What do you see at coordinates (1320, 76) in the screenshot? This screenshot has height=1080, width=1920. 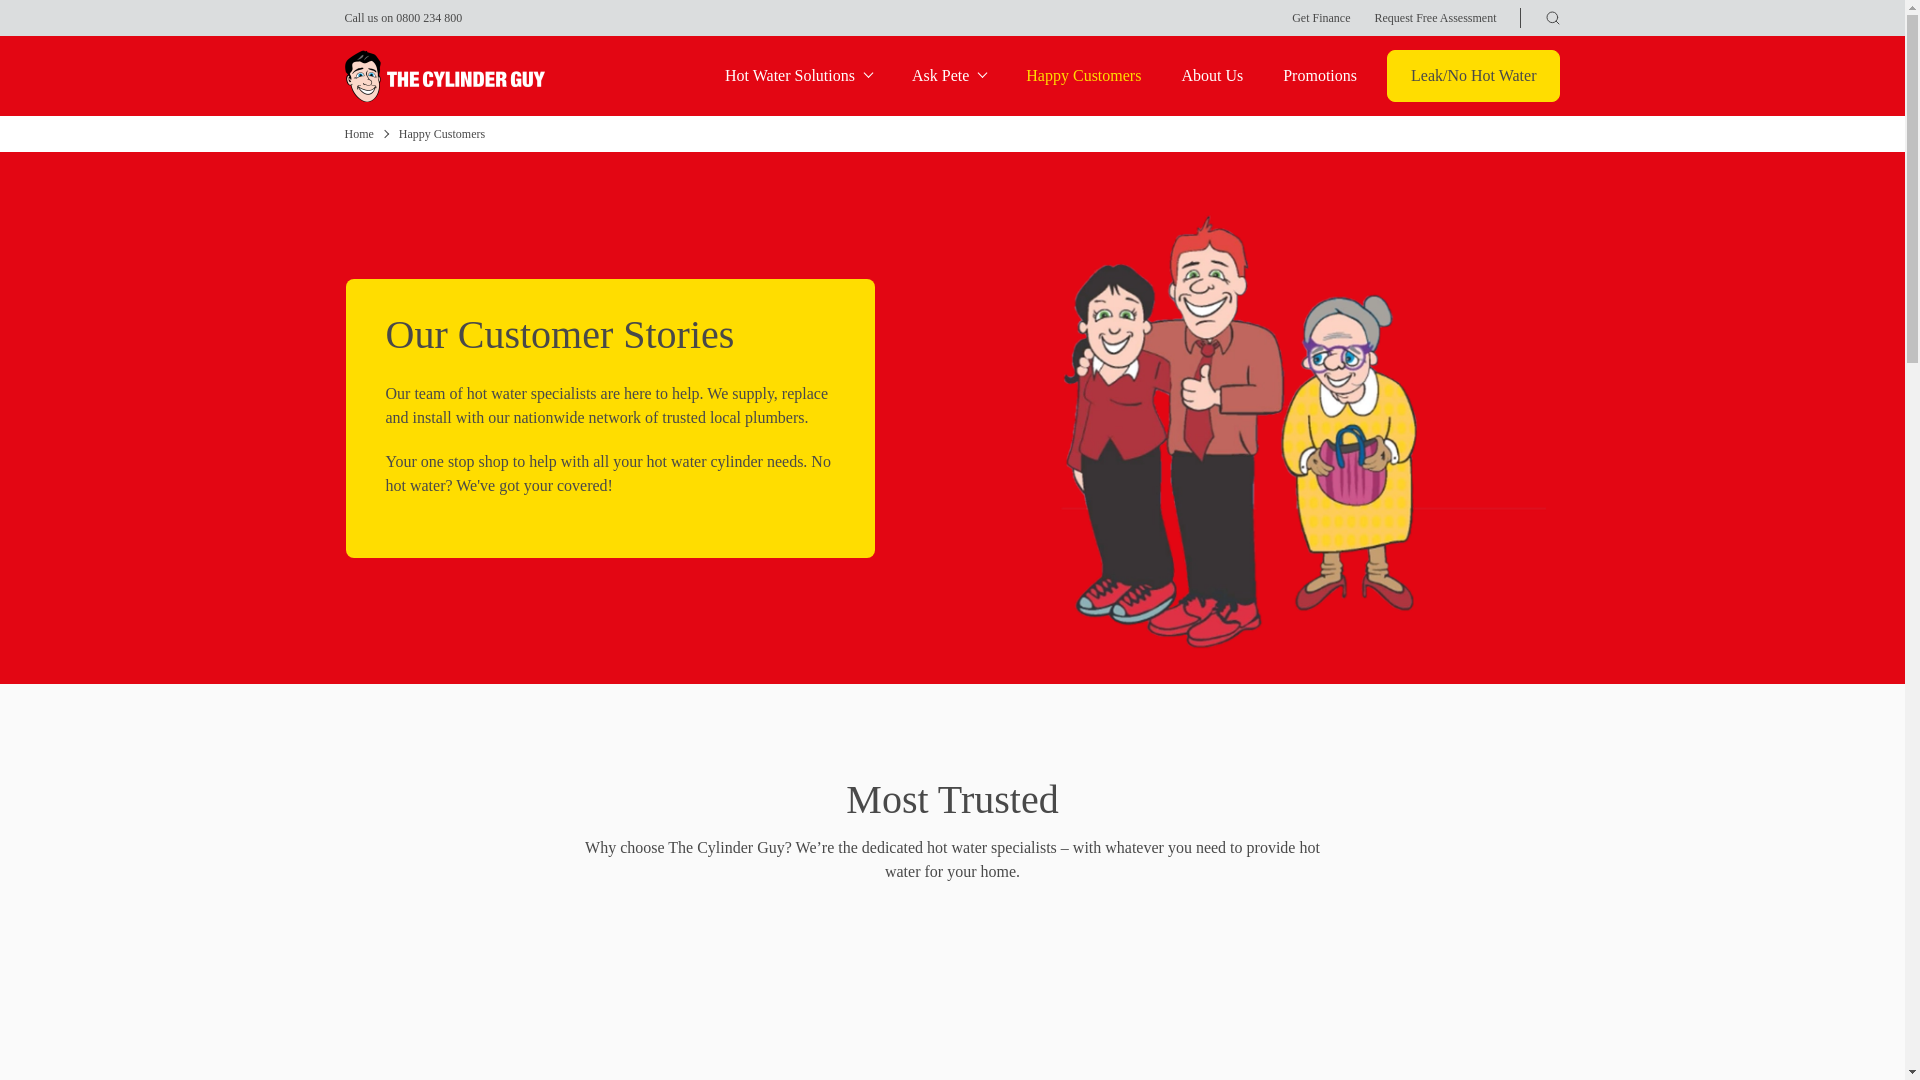 I see `Promotions` at bounding box center [1320, 76].